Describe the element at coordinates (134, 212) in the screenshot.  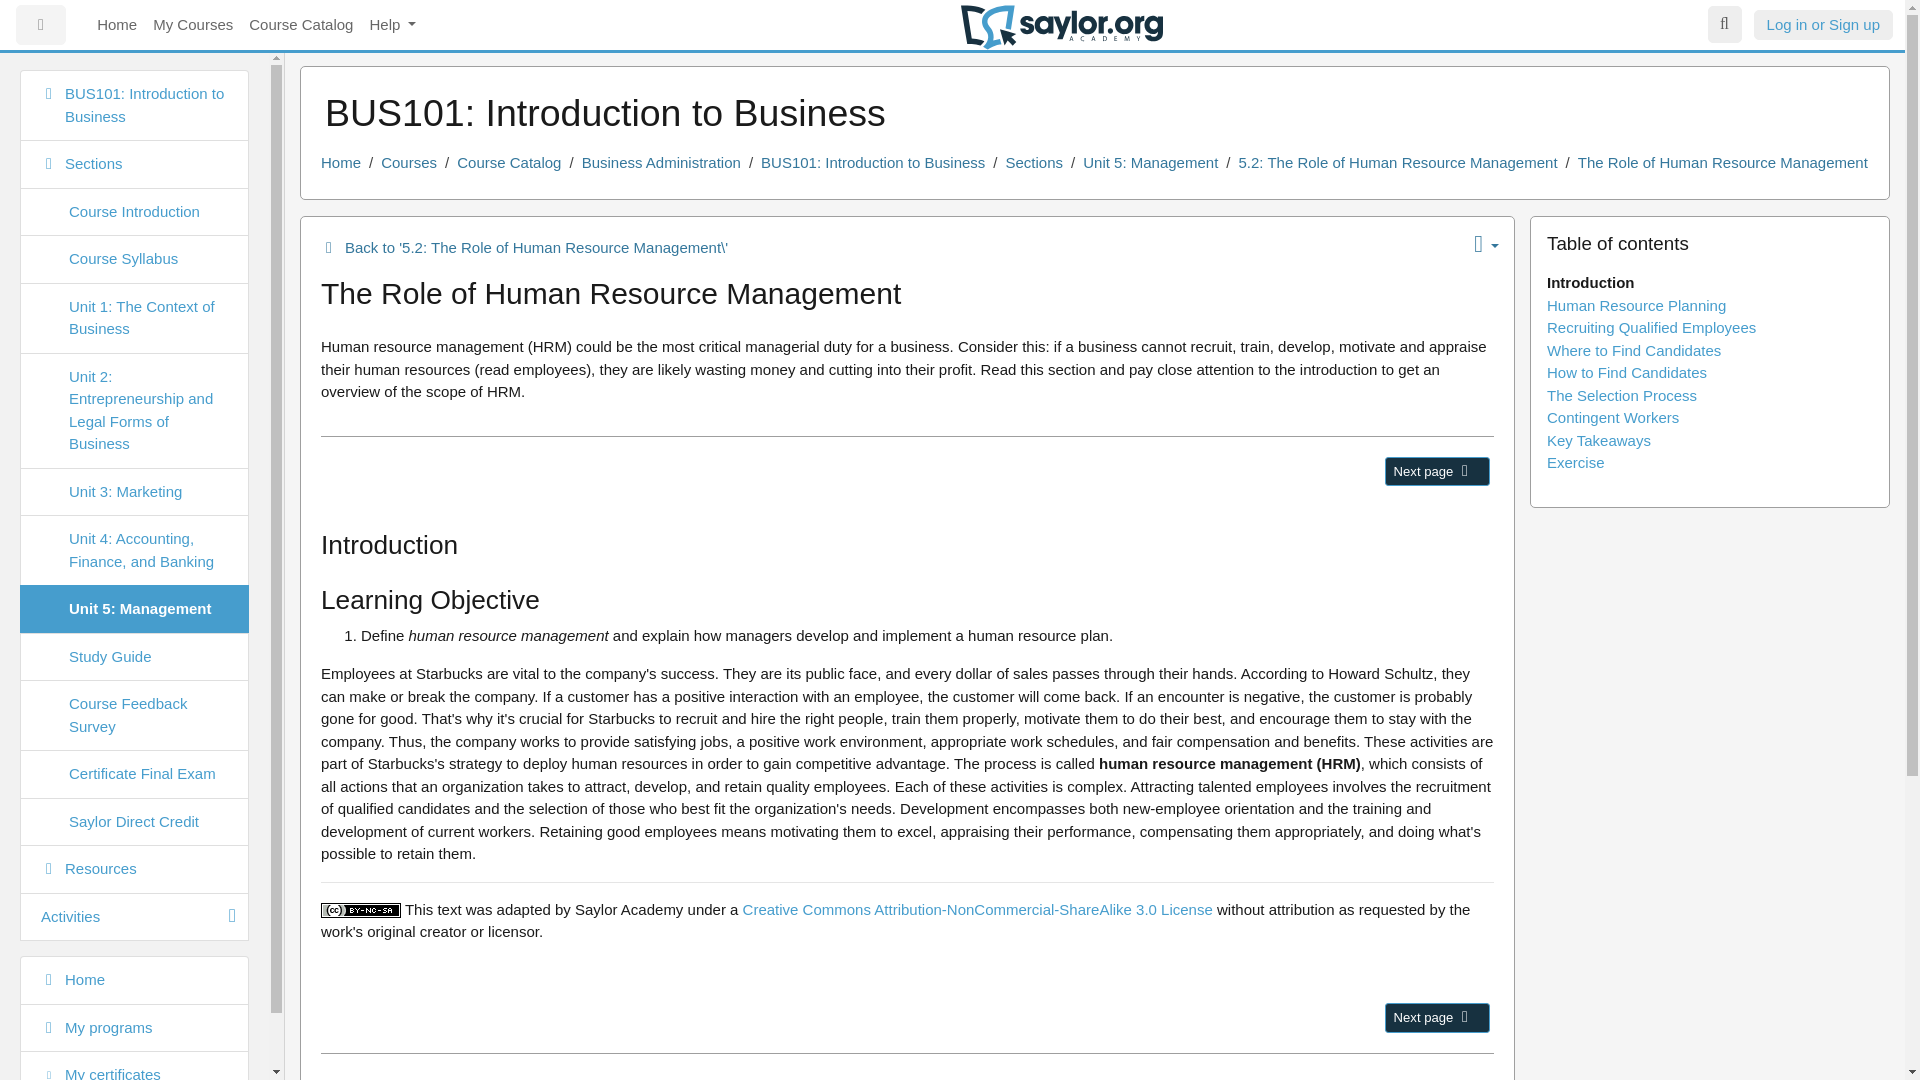
I see `Course Introduction` at that location.